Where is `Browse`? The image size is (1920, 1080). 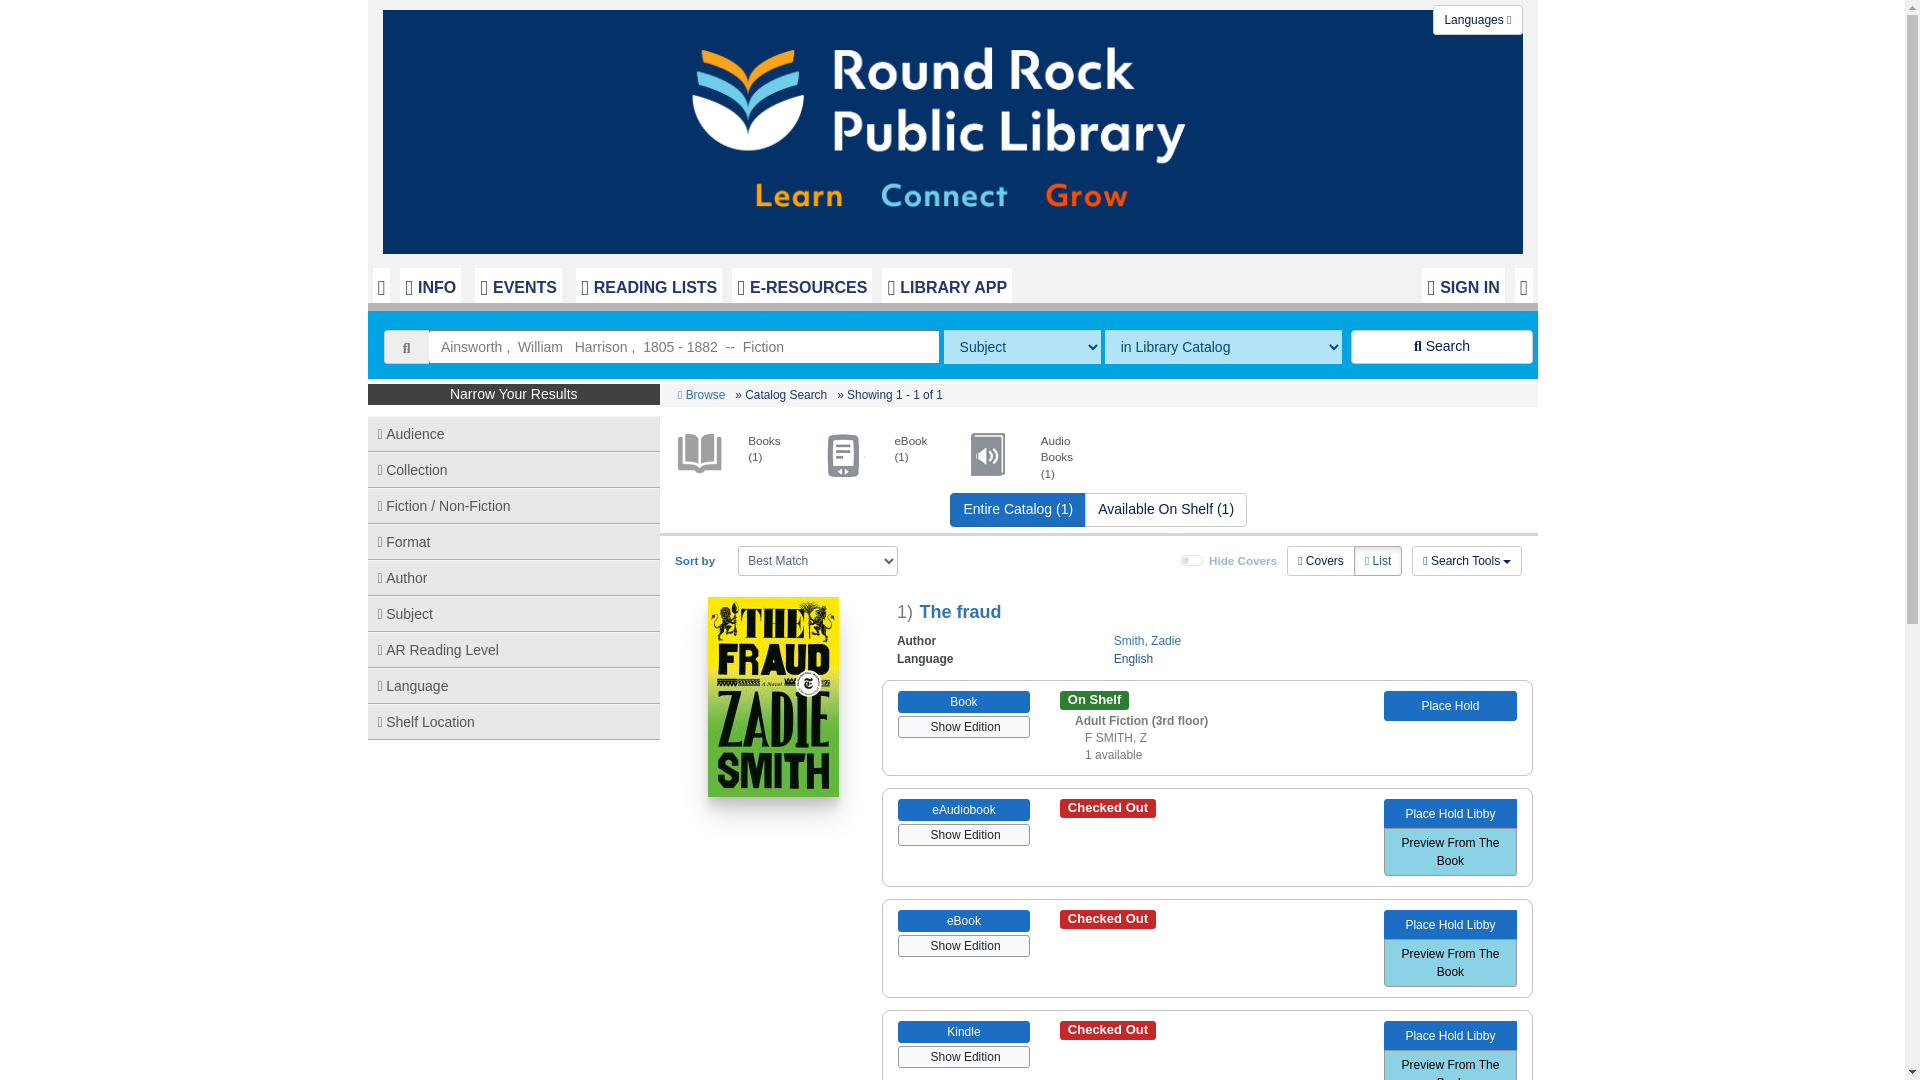
Browse is located at coordinates (701, 394).